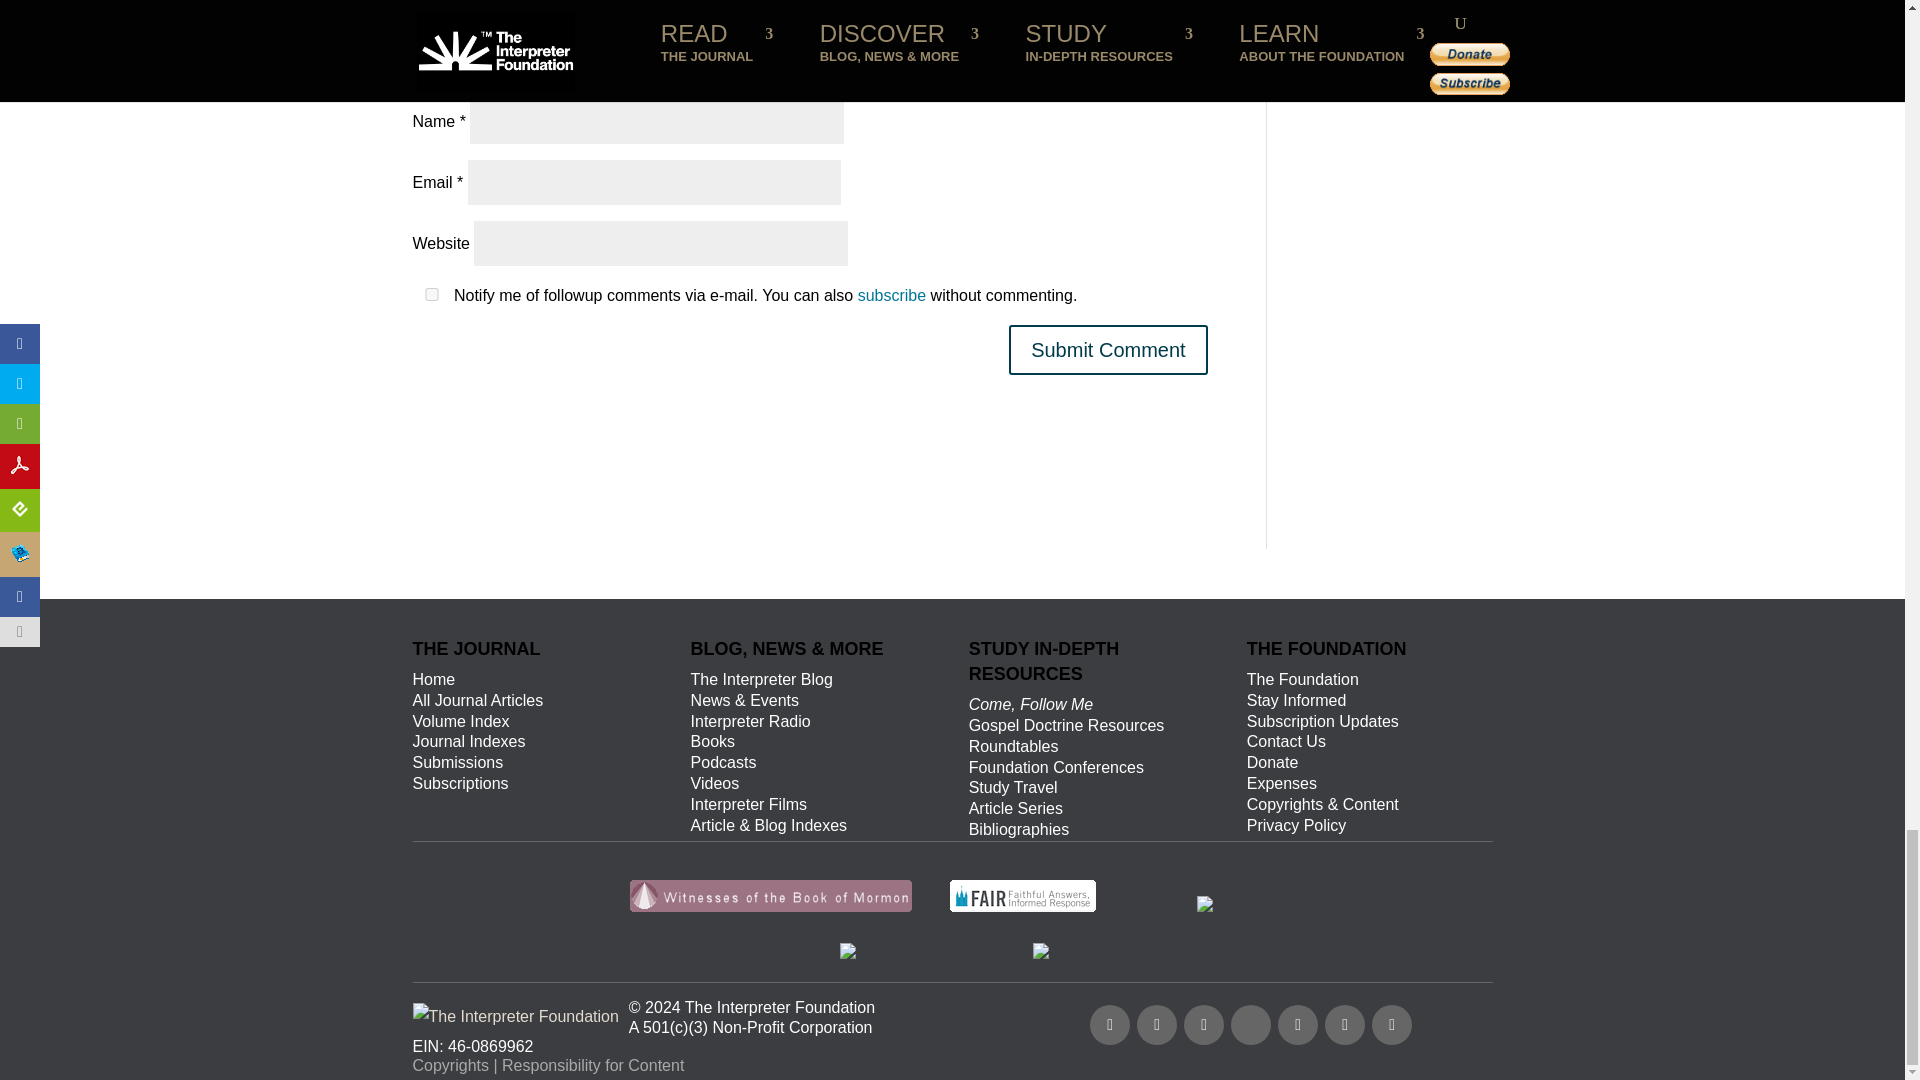 This screenshot has width=1920, height=1080. Describe the element at coordinates (452, 76) in the screenshot. I see `5000` at that location.